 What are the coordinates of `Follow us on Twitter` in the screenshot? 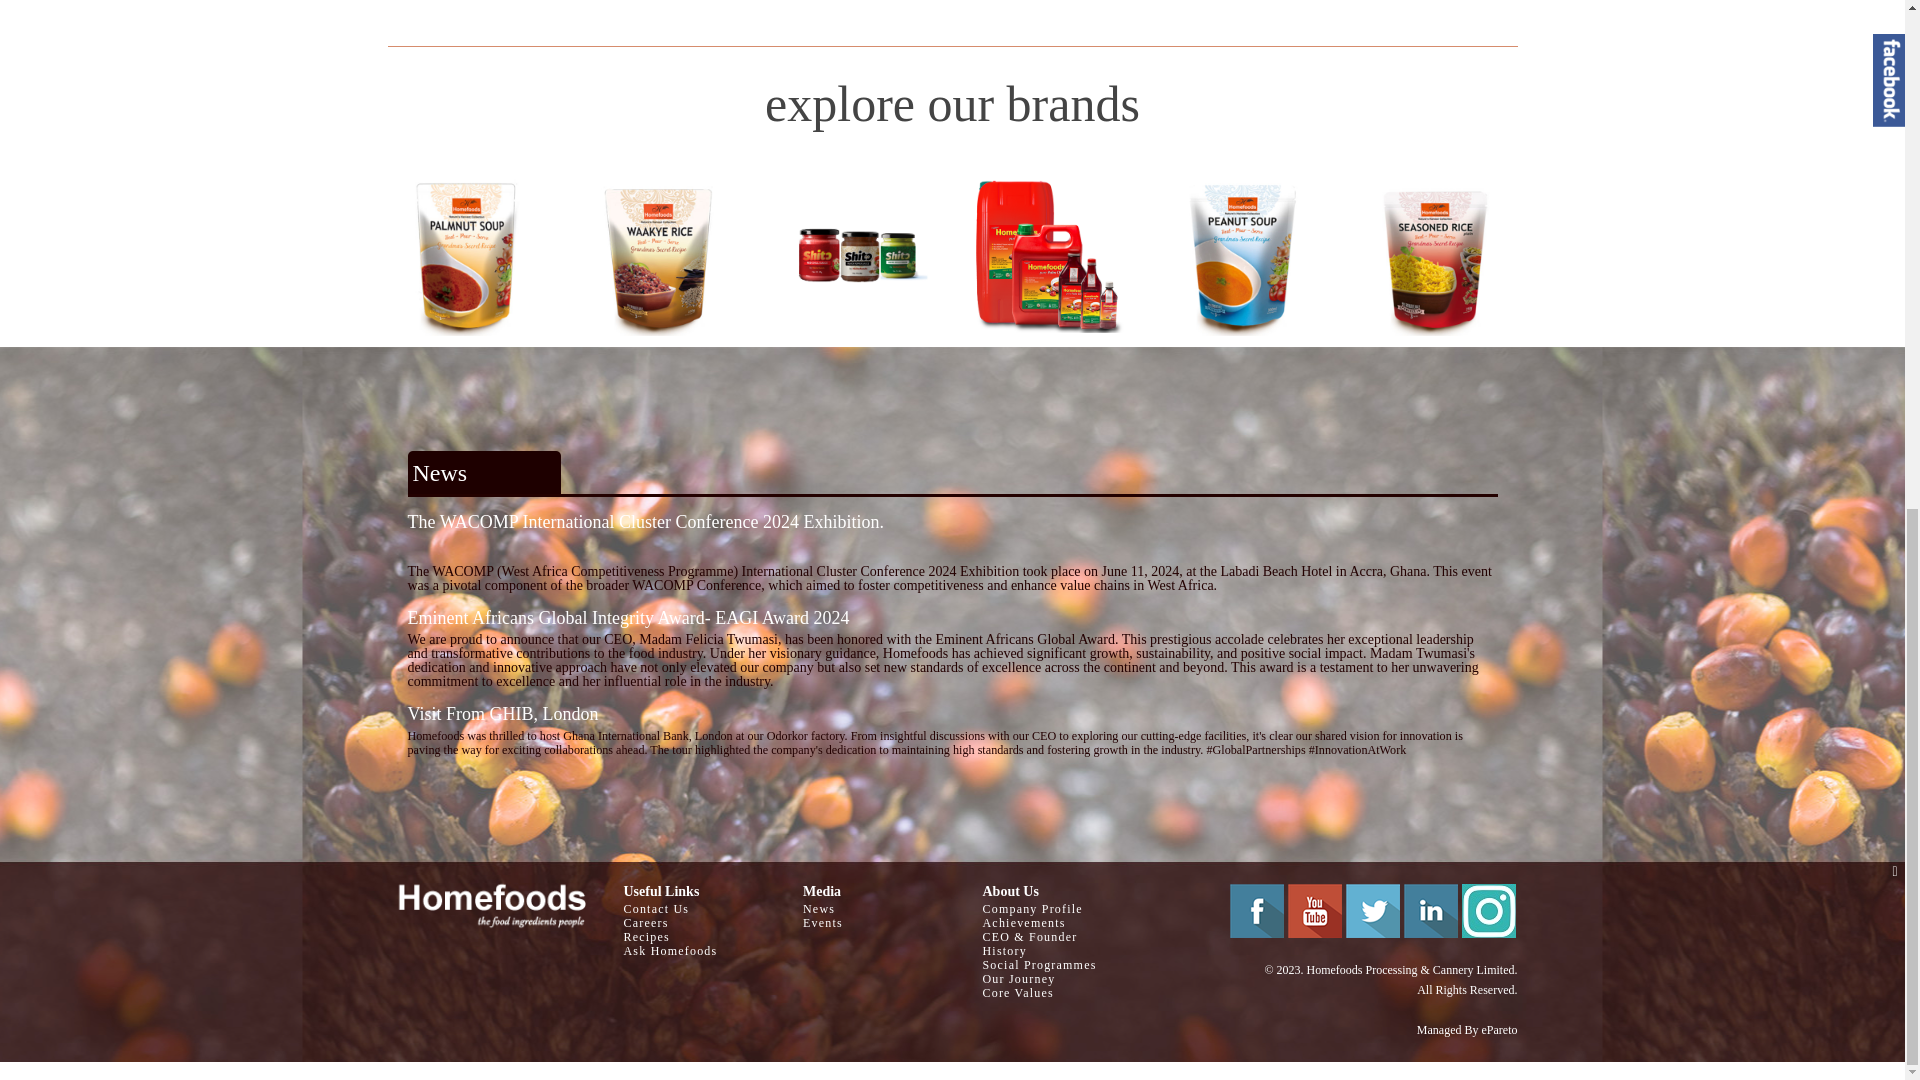 It's located at (1372, 911).